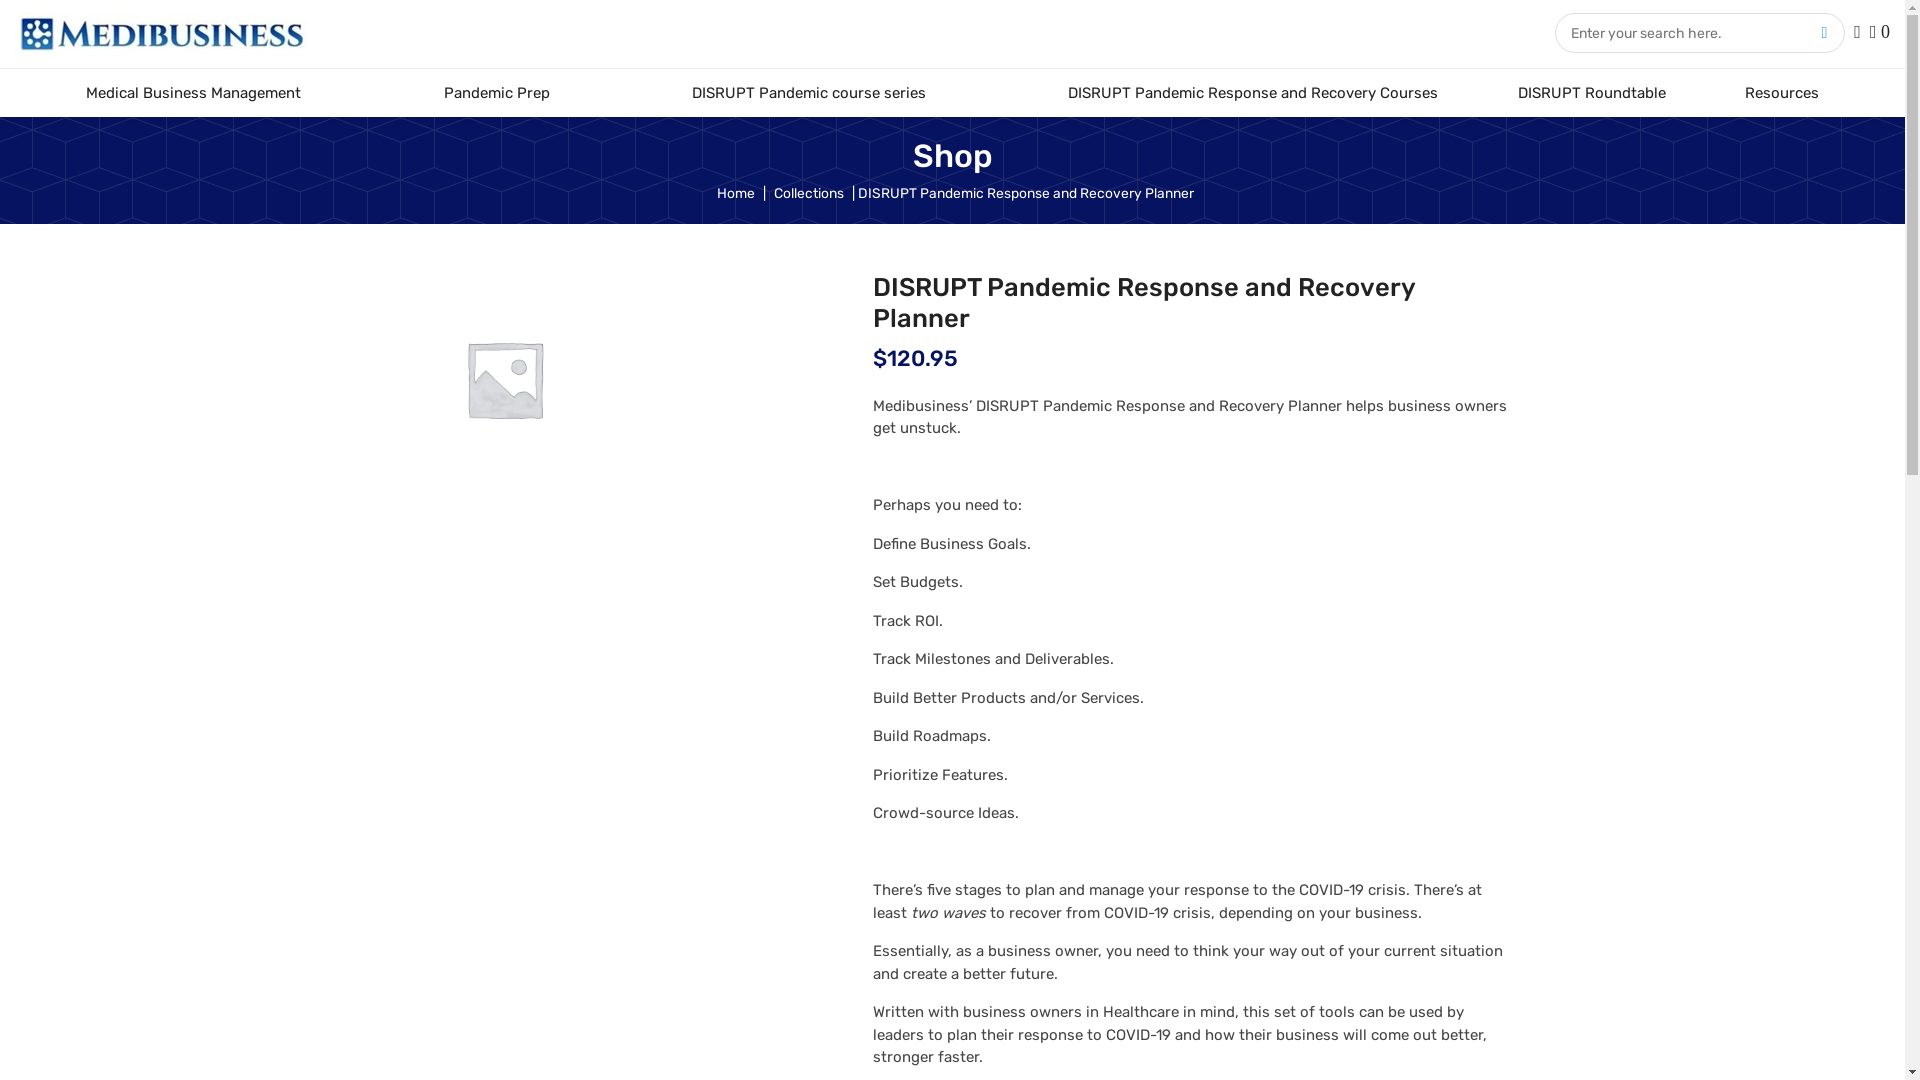  What do you see at coordinates (1253, 93) in the screenshot?
I see `DISRUPT Pandemic Response and Recovery Courses` at bounding box center [1253, 93].